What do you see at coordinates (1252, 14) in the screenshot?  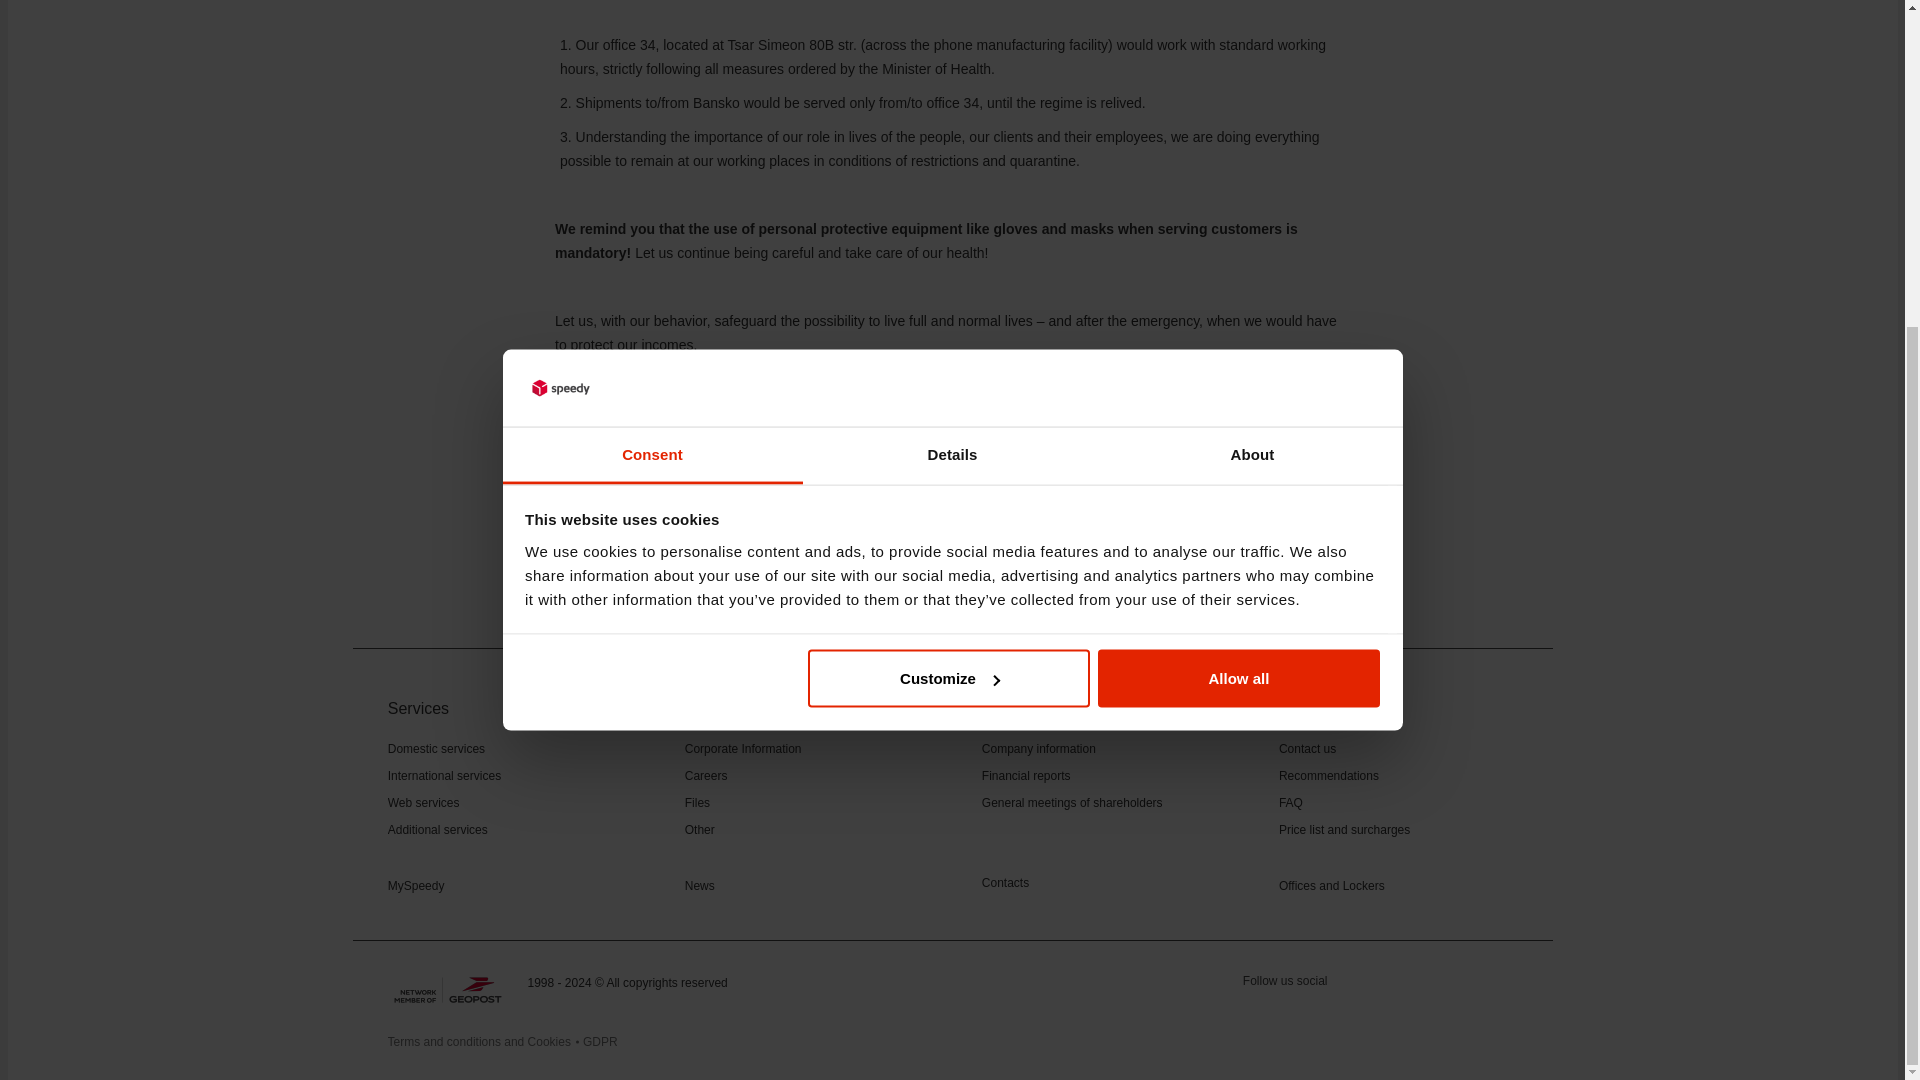 I see `About` at bounding box center [1252, 14].